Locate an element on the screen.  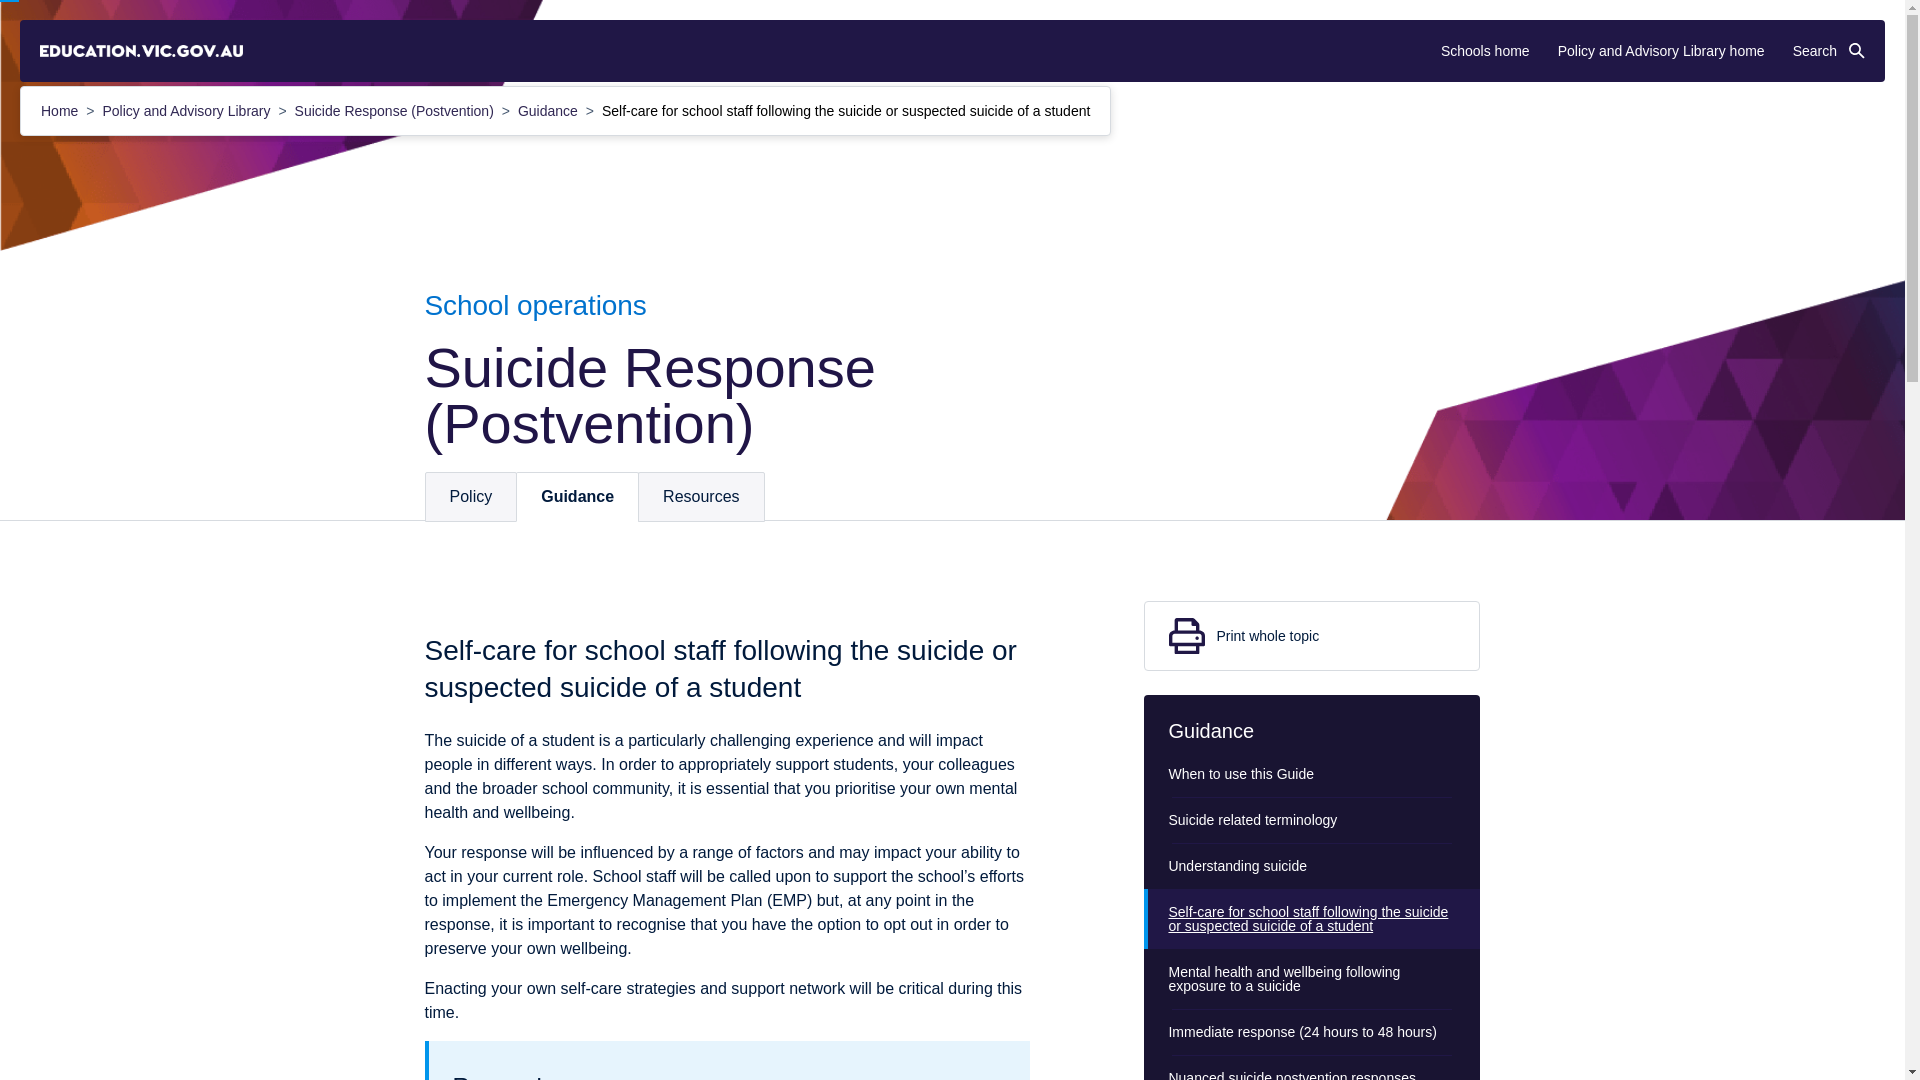
Home is located at coordinates (61, 110).